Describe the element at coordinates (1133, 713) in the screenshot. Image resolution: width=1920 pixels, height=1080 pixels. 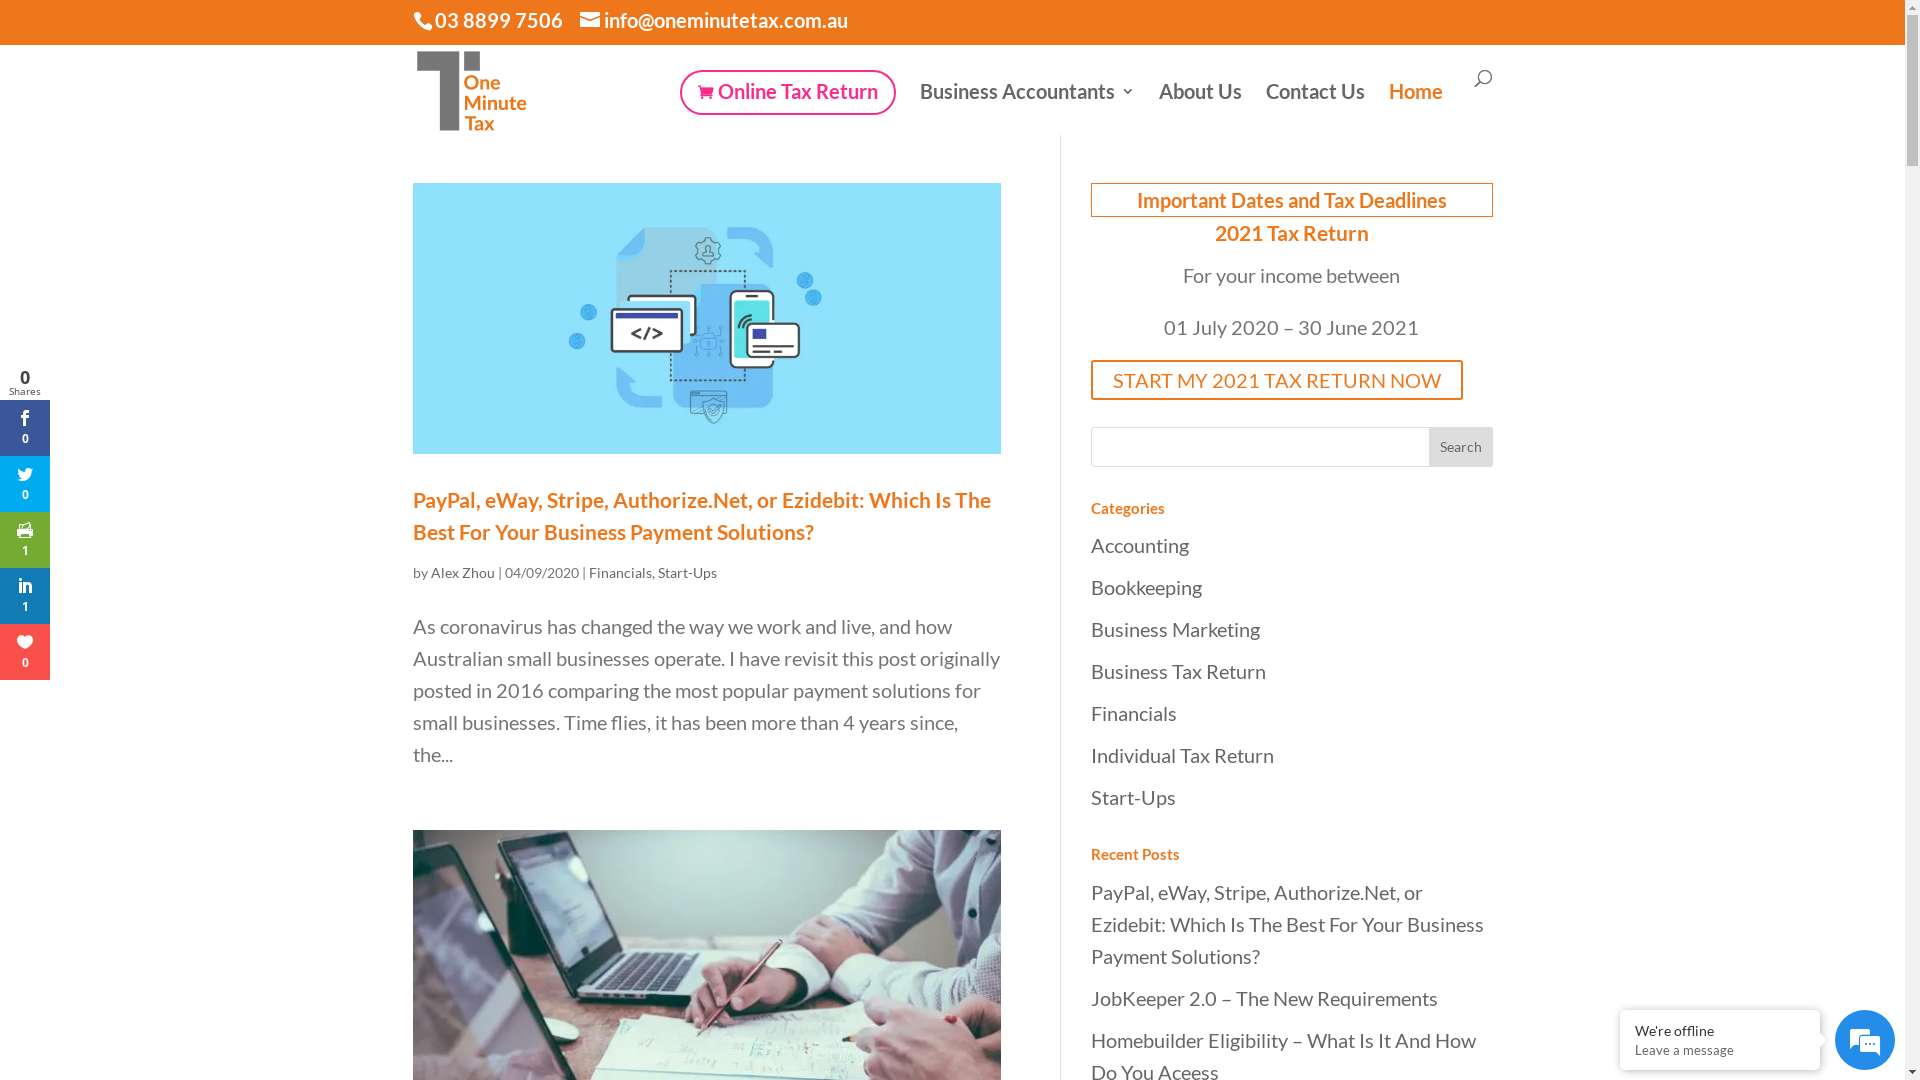
I see `Financials` at that location.